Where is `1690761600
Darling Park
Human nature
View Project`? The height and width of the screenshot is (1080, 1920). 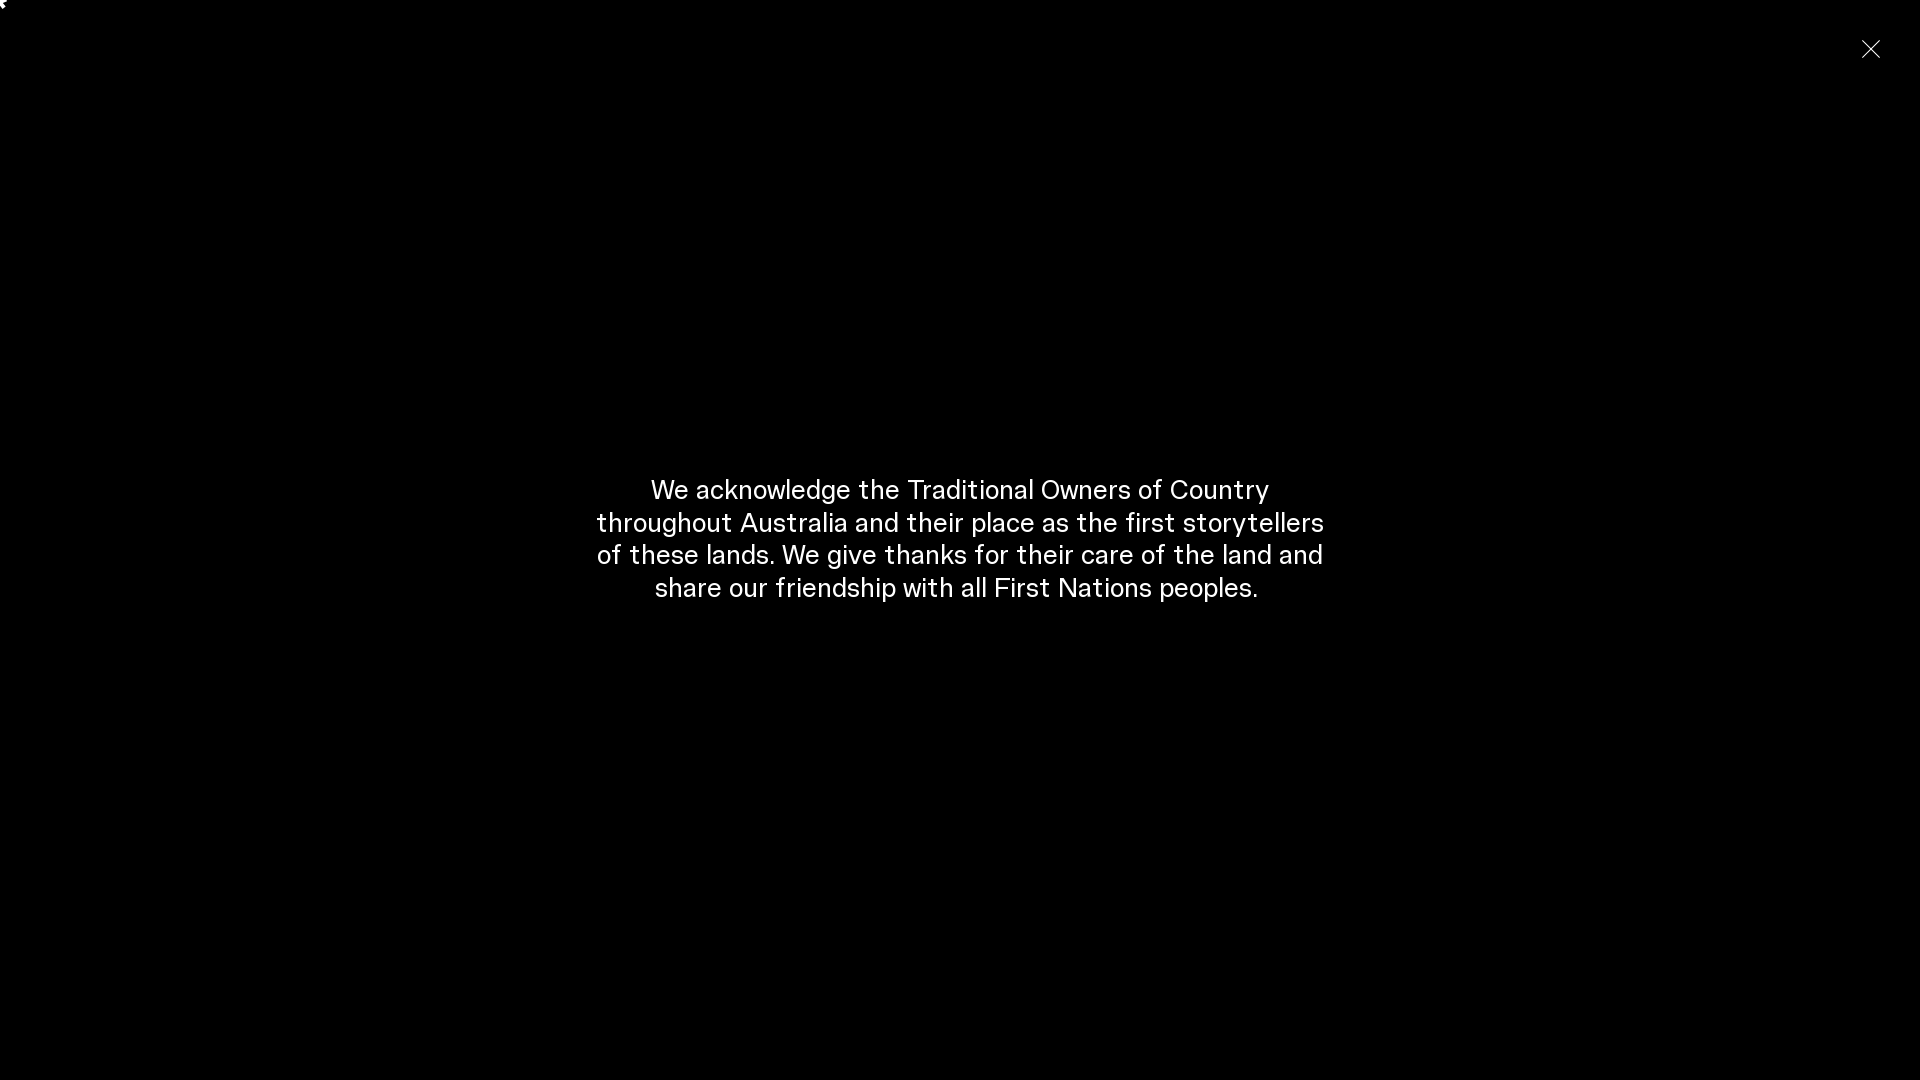 1690761600
Darling Park
Human nature
View Project is located at coordinates (960, 792).